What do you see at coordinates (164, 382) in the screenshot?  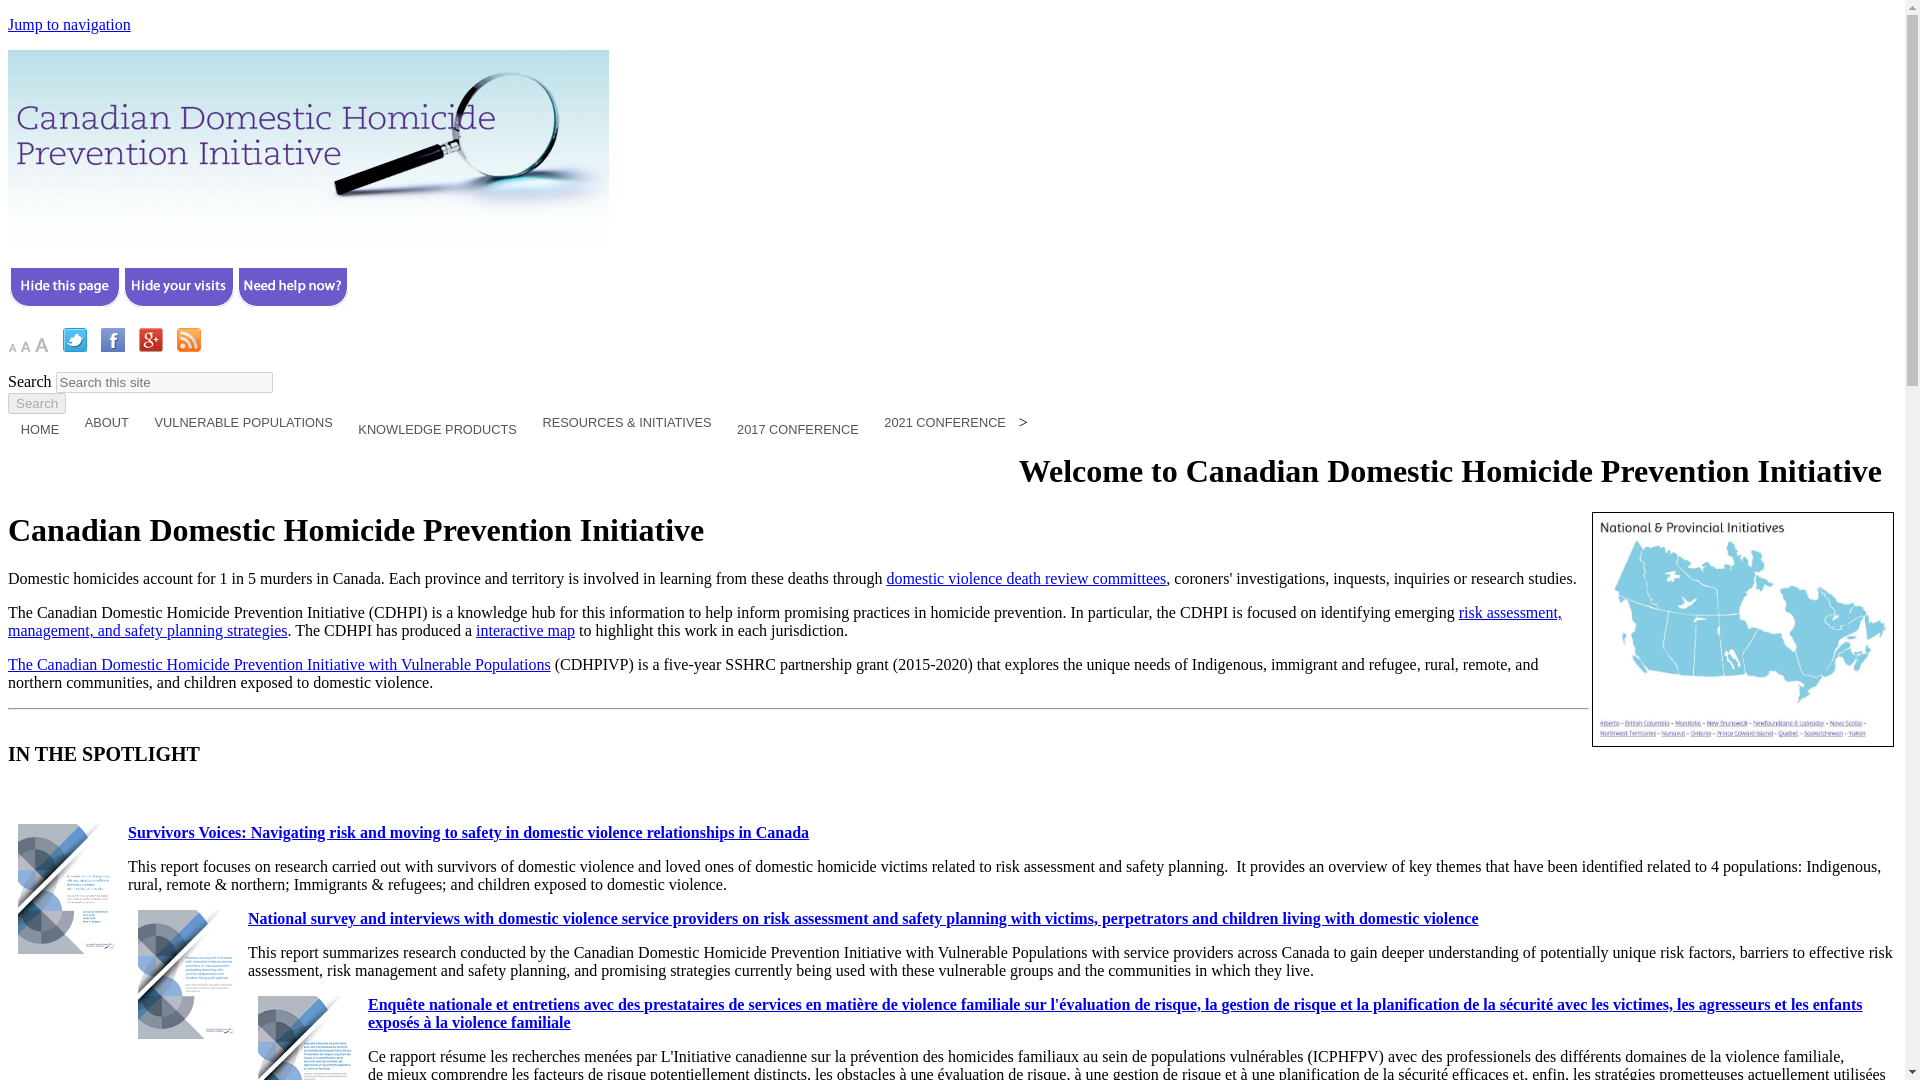 I see `Enter the terms you wish to search for.` at bounding box center [164, 382].